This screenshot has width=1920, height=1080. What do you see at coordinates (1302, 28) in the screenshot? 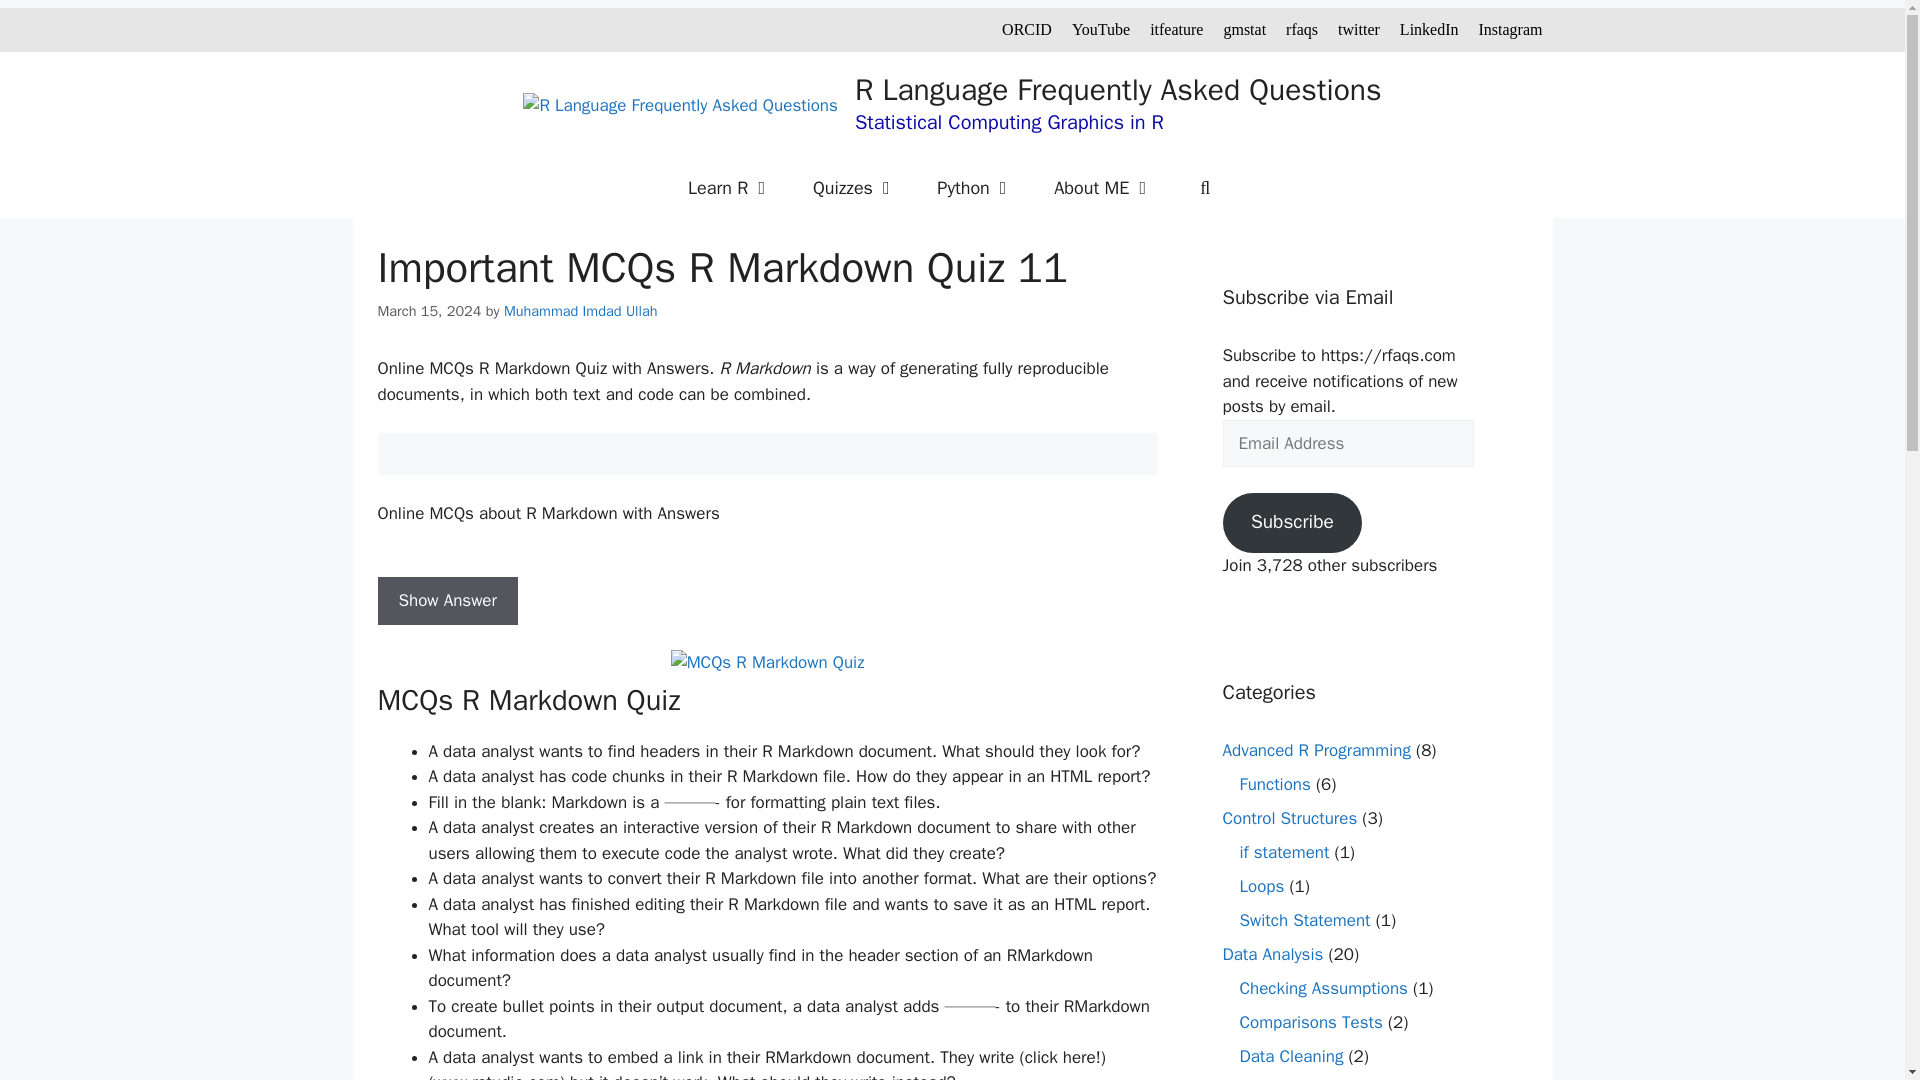
I see `rfaqs` at bounding box center [1302, 28].